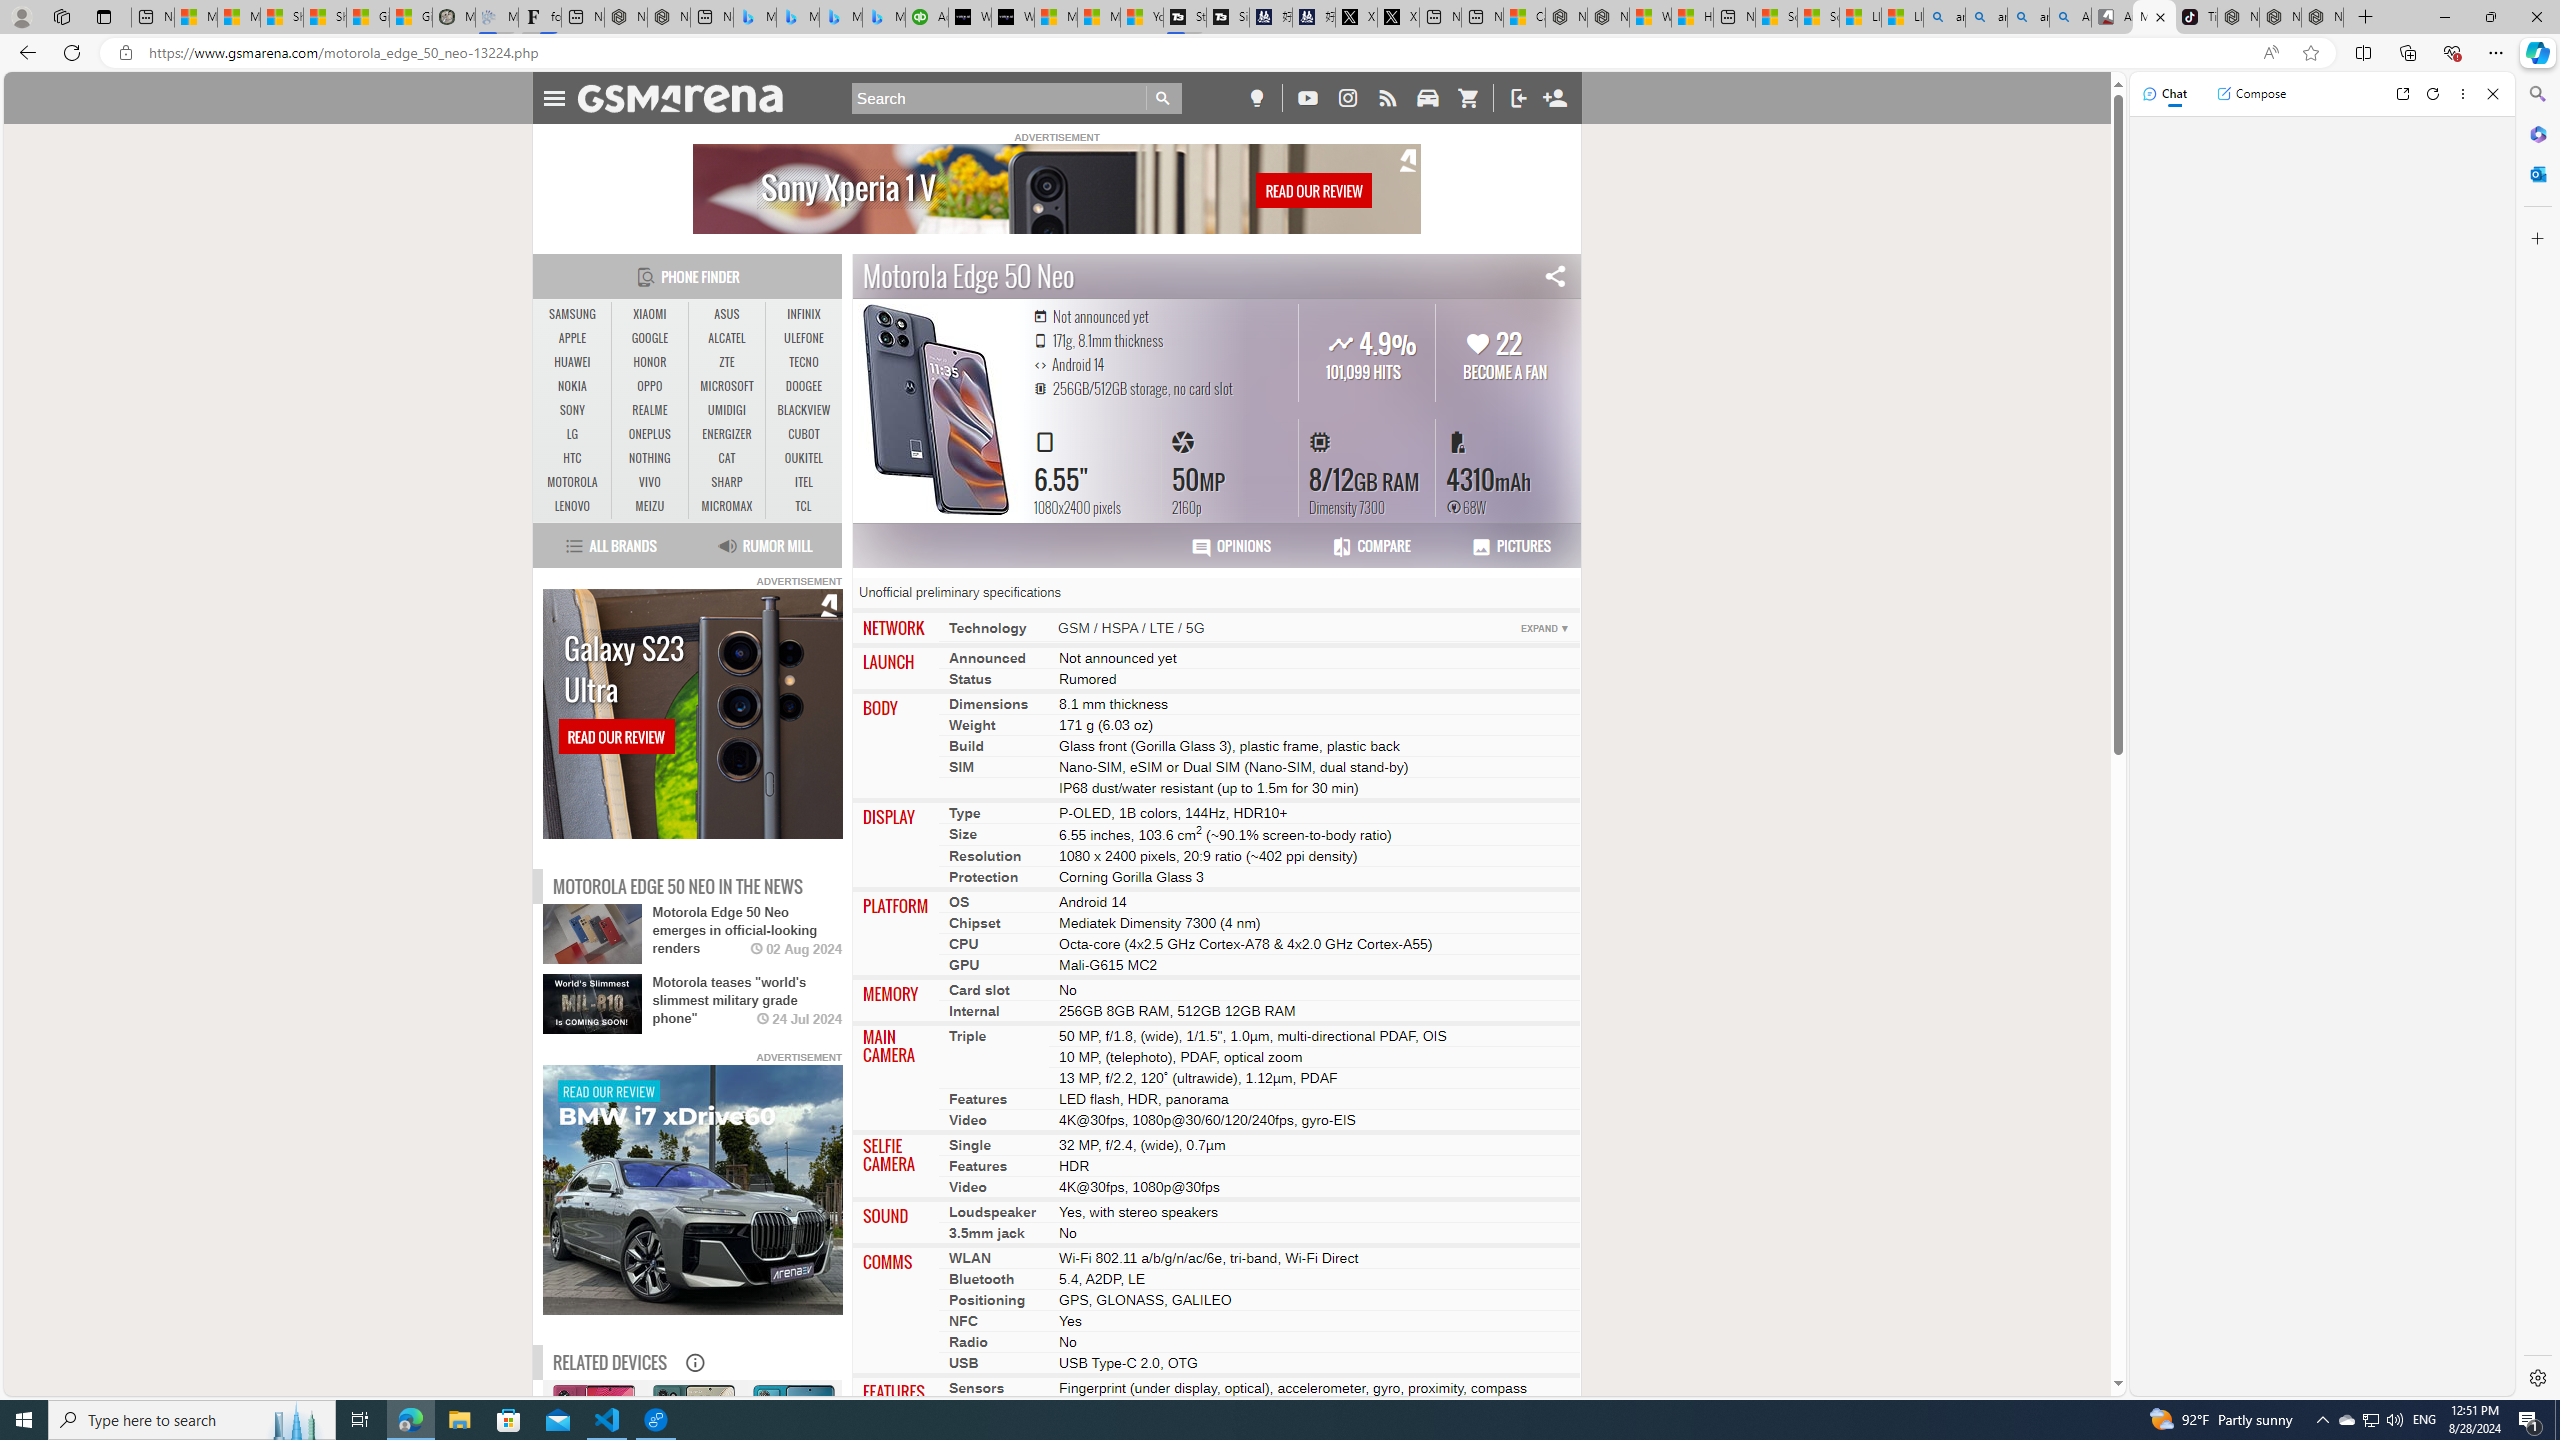 Image resolution: width=2560 pixels, height=1440 pixels. I want to click on Huge shark washes ashore at New York City beach | Watch, so click(1693, 17).